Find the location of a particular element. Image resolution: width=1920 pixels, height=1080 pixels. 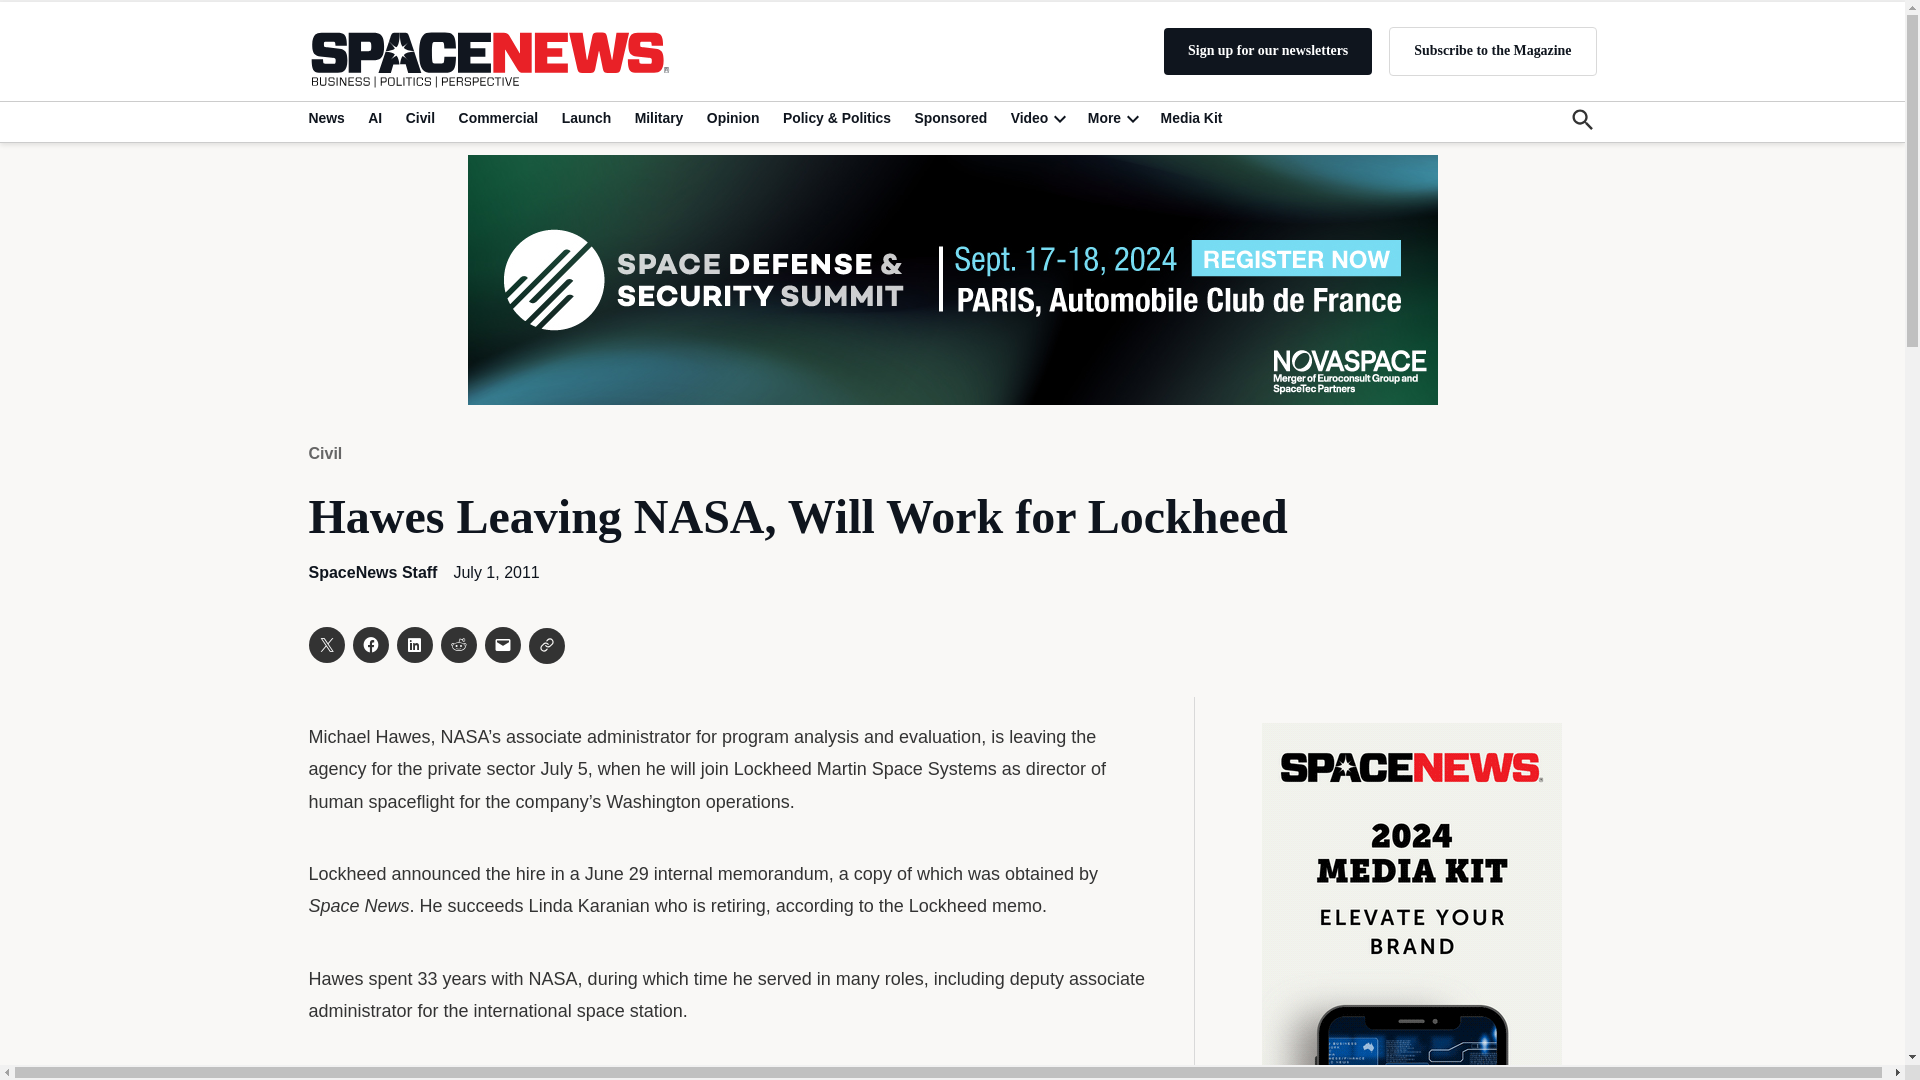

Click to share on X is located at coordinates (325, 645).